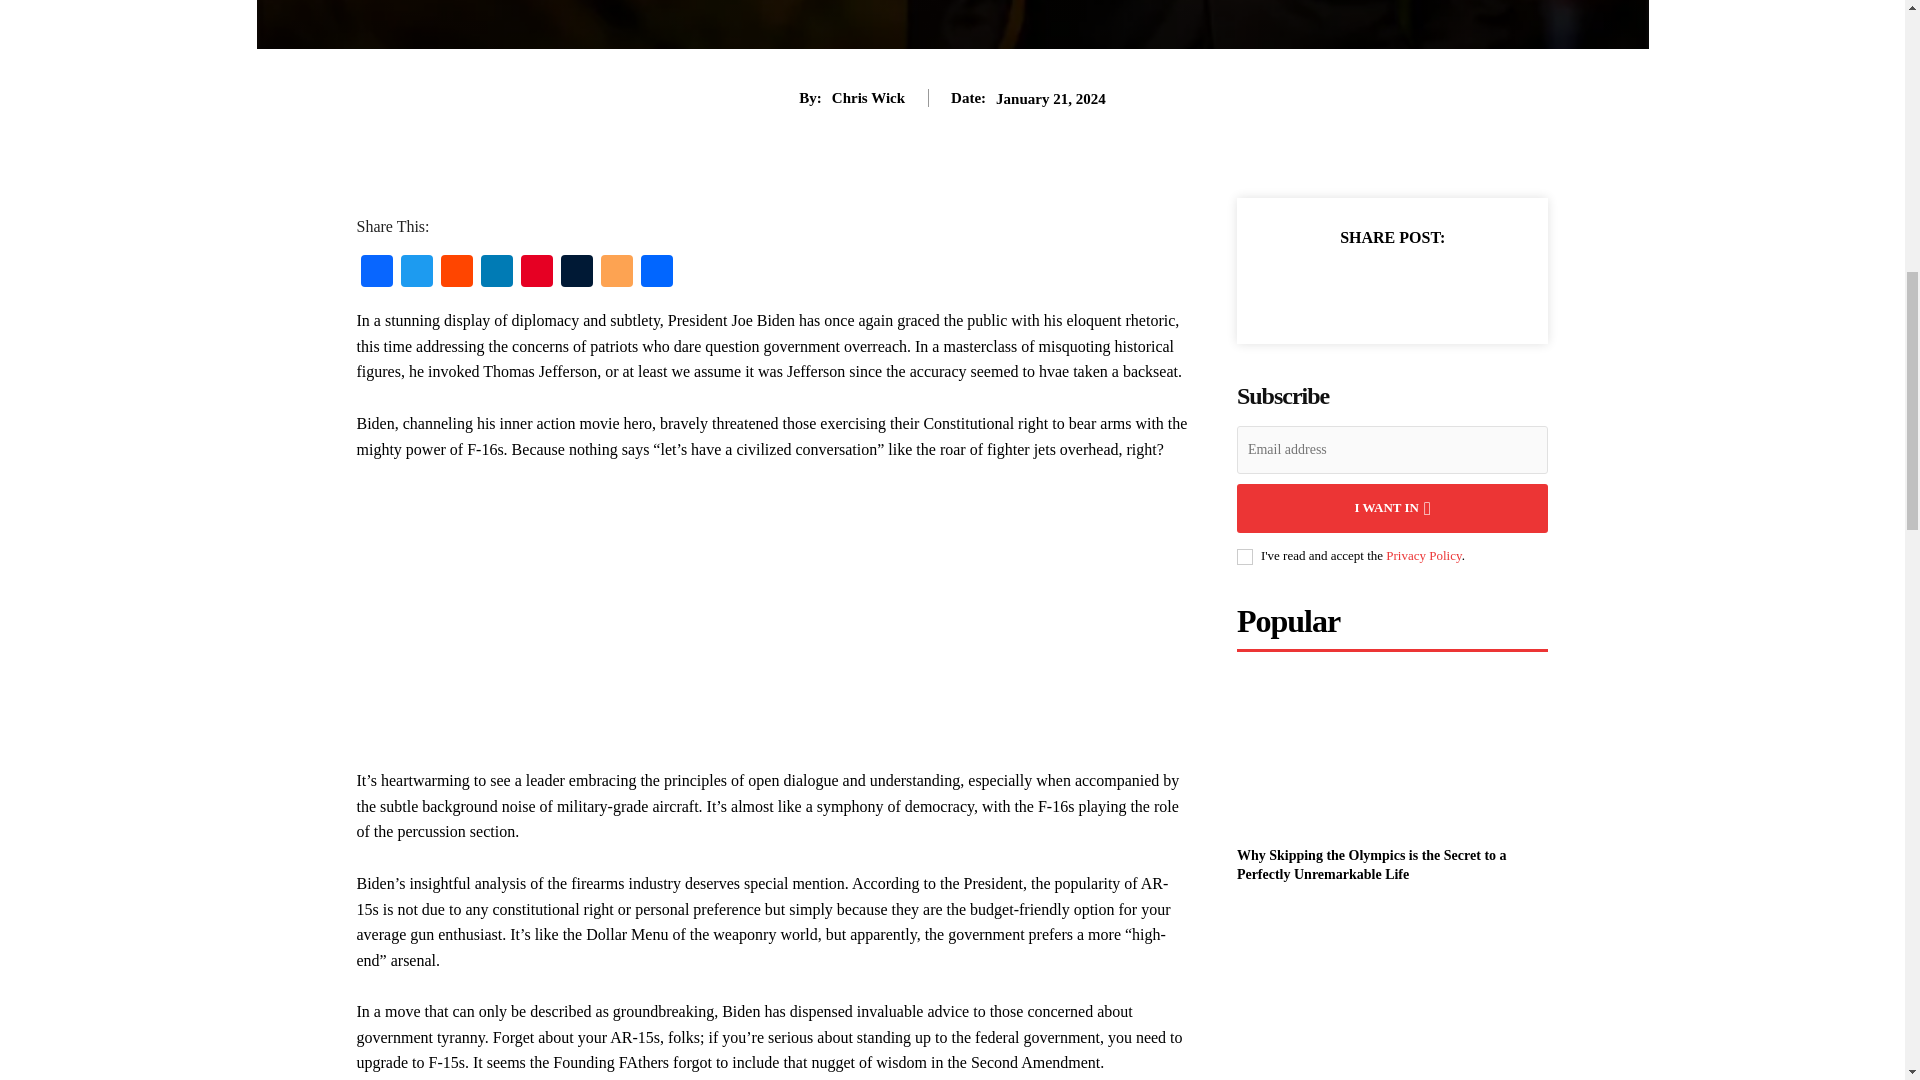 The height and width of the screenshot is (1080, 1920). Describe the element at coordinates (375, 272) in the screenshot. I see `Facebook` at that location.